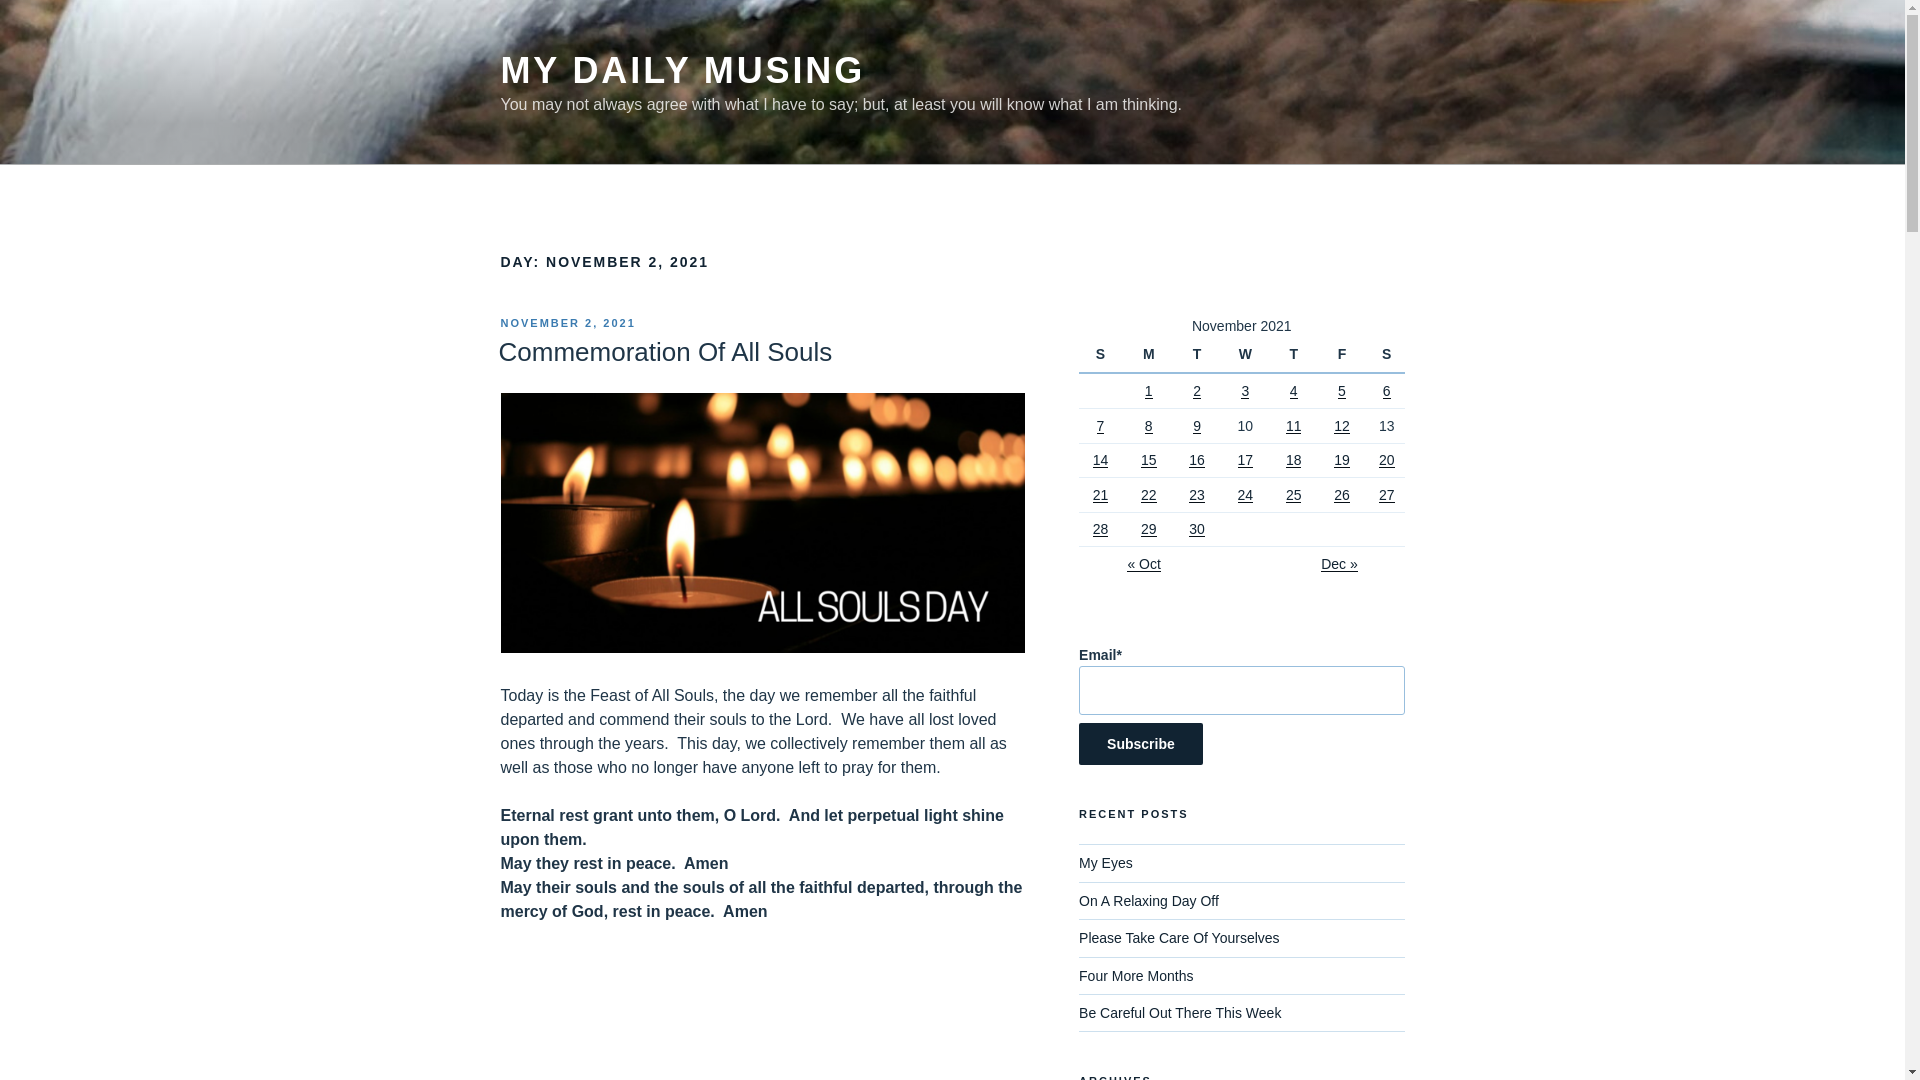 This screenshot has height=1080, width=1920. I want to click on NOVEMBER 2, 2021, so click(567, 323).